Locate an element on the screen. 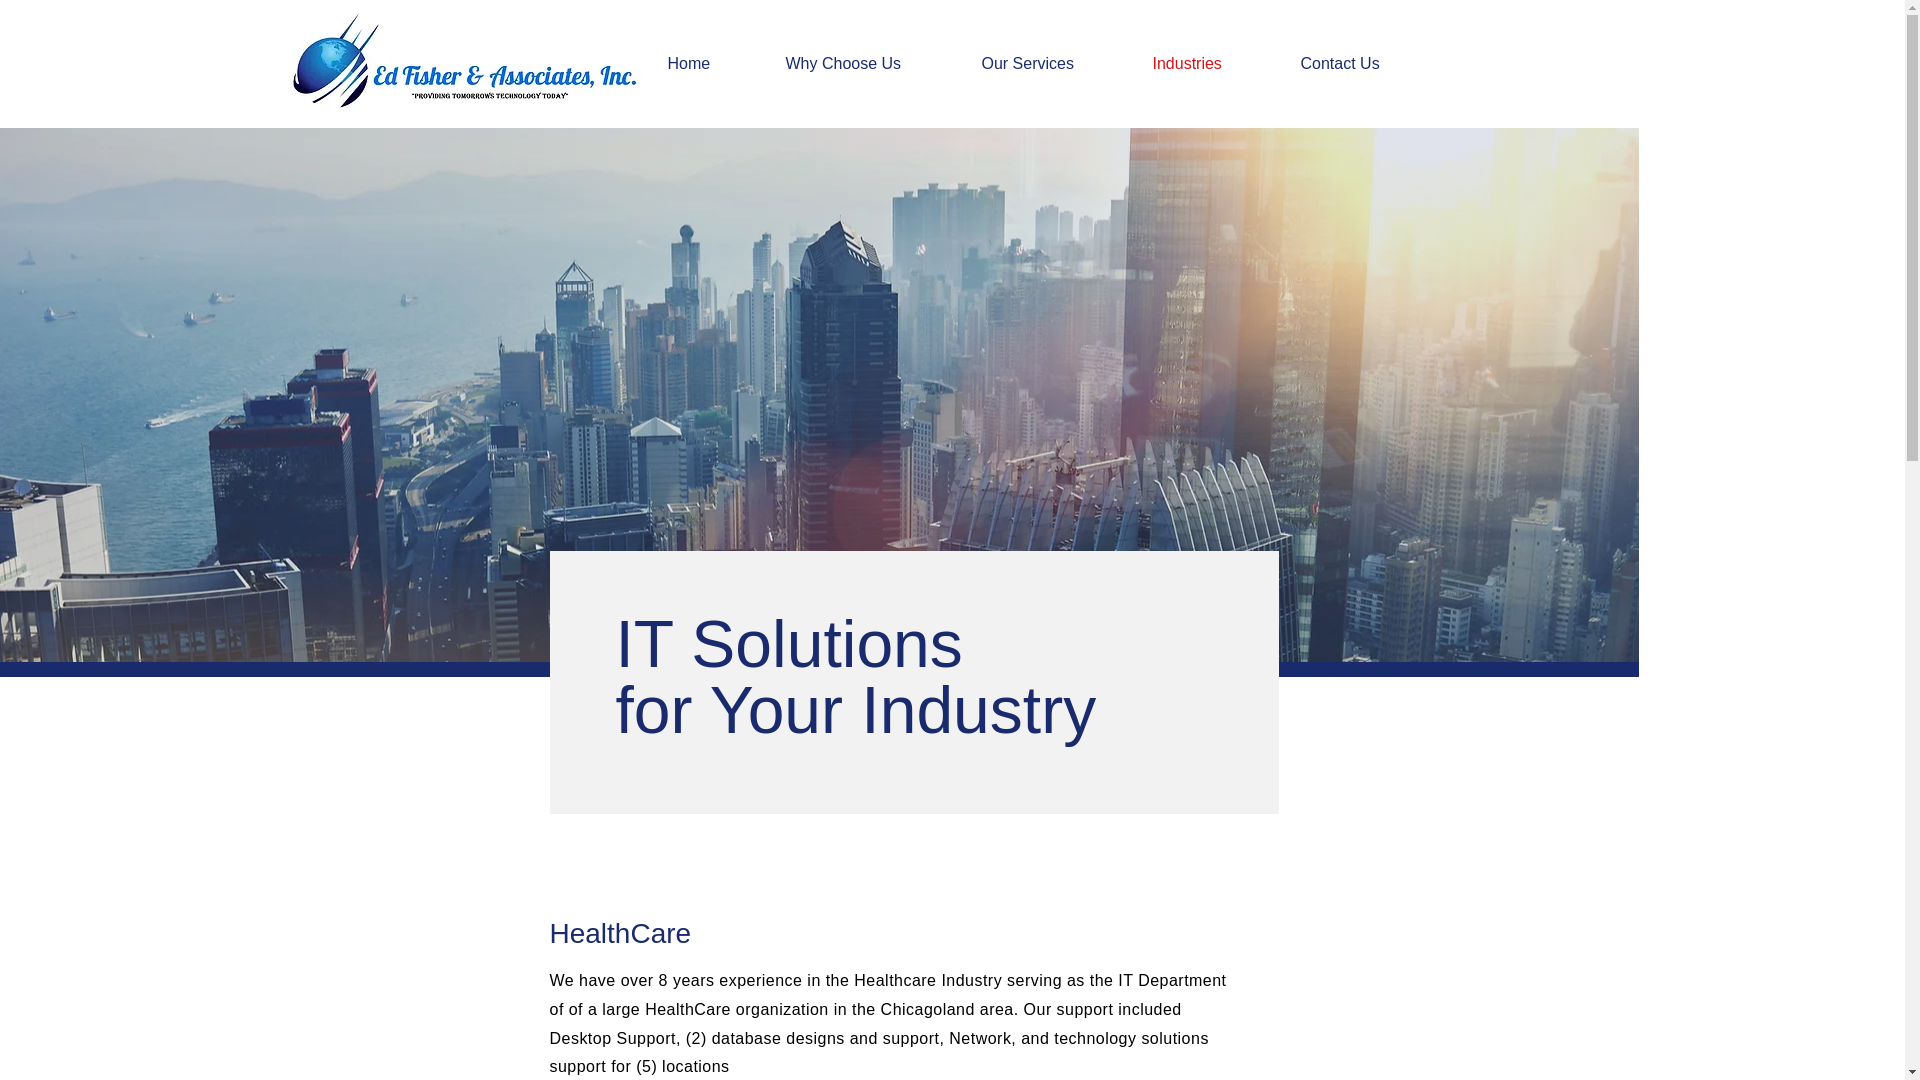  Industries is located at coordinates (1212, 63).